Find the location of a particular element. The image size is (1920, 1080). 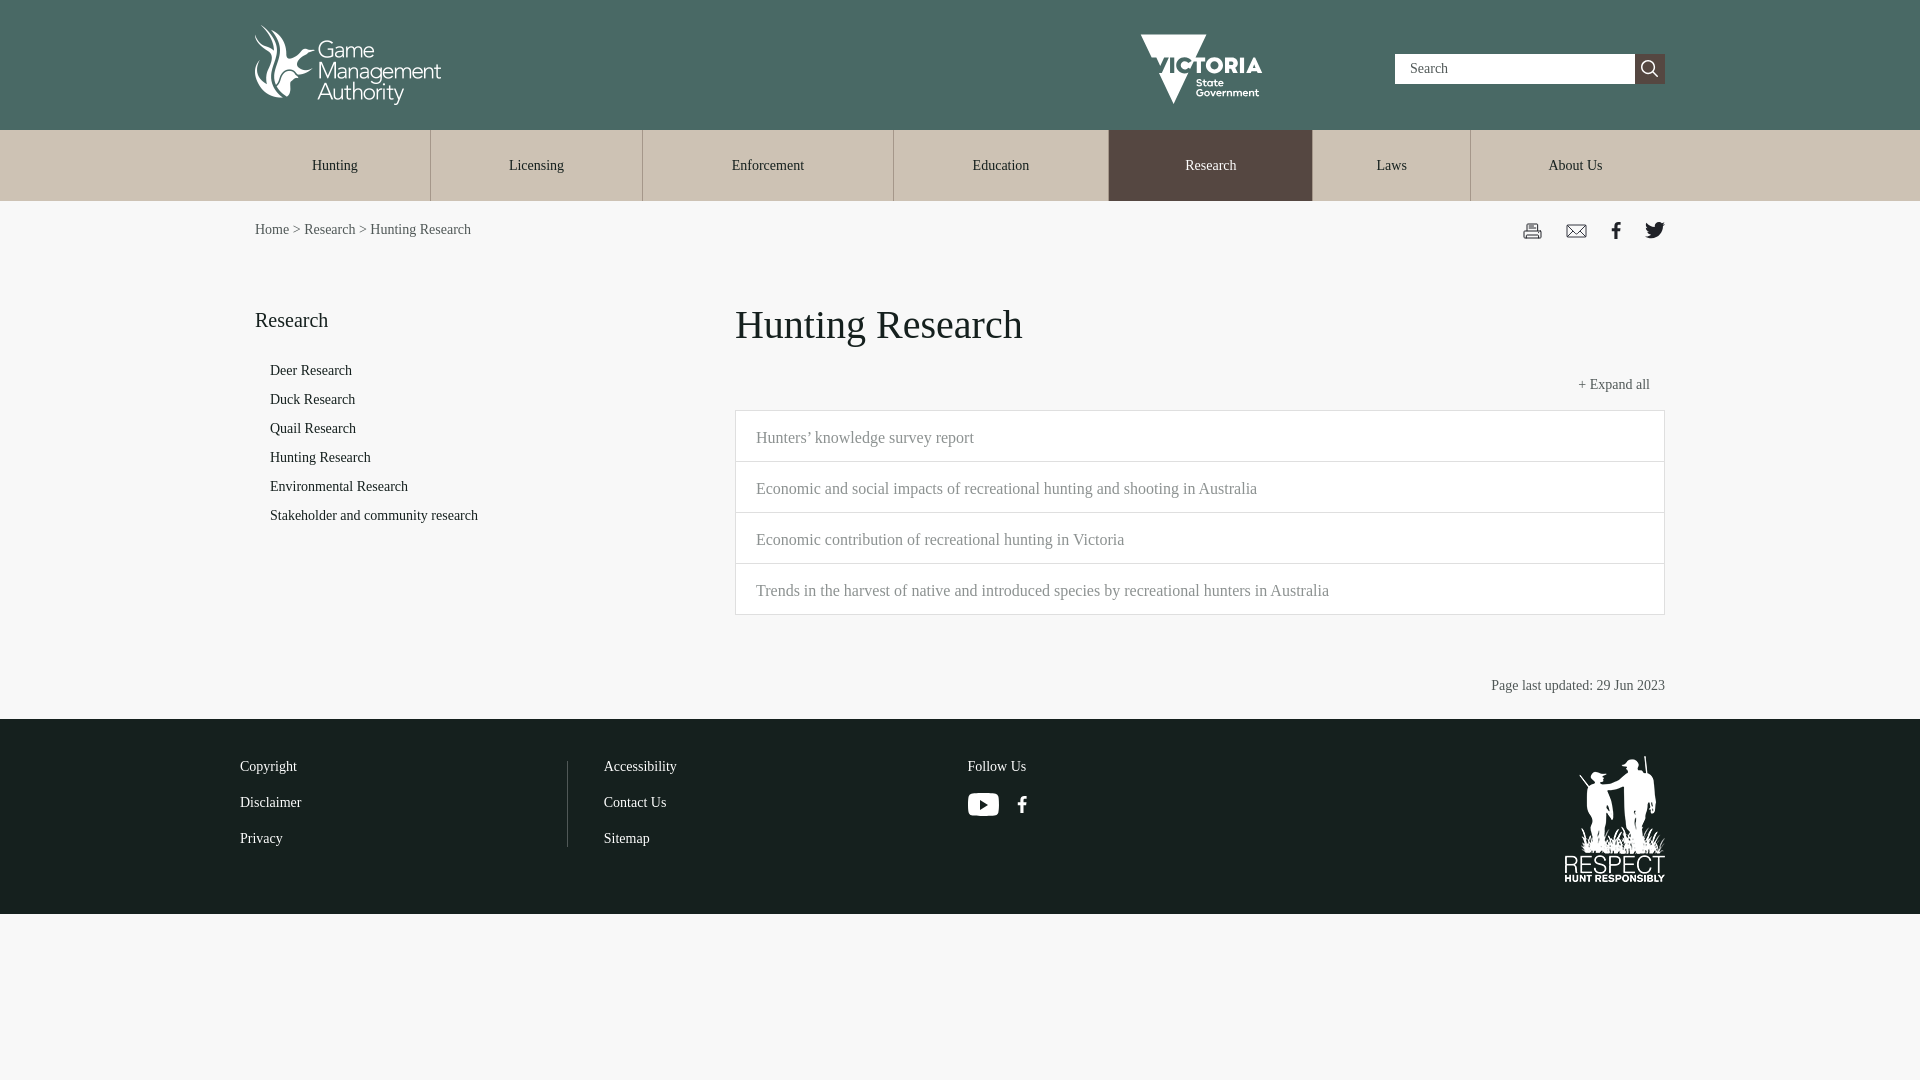

About Us is located at coordinates (1575, 164).